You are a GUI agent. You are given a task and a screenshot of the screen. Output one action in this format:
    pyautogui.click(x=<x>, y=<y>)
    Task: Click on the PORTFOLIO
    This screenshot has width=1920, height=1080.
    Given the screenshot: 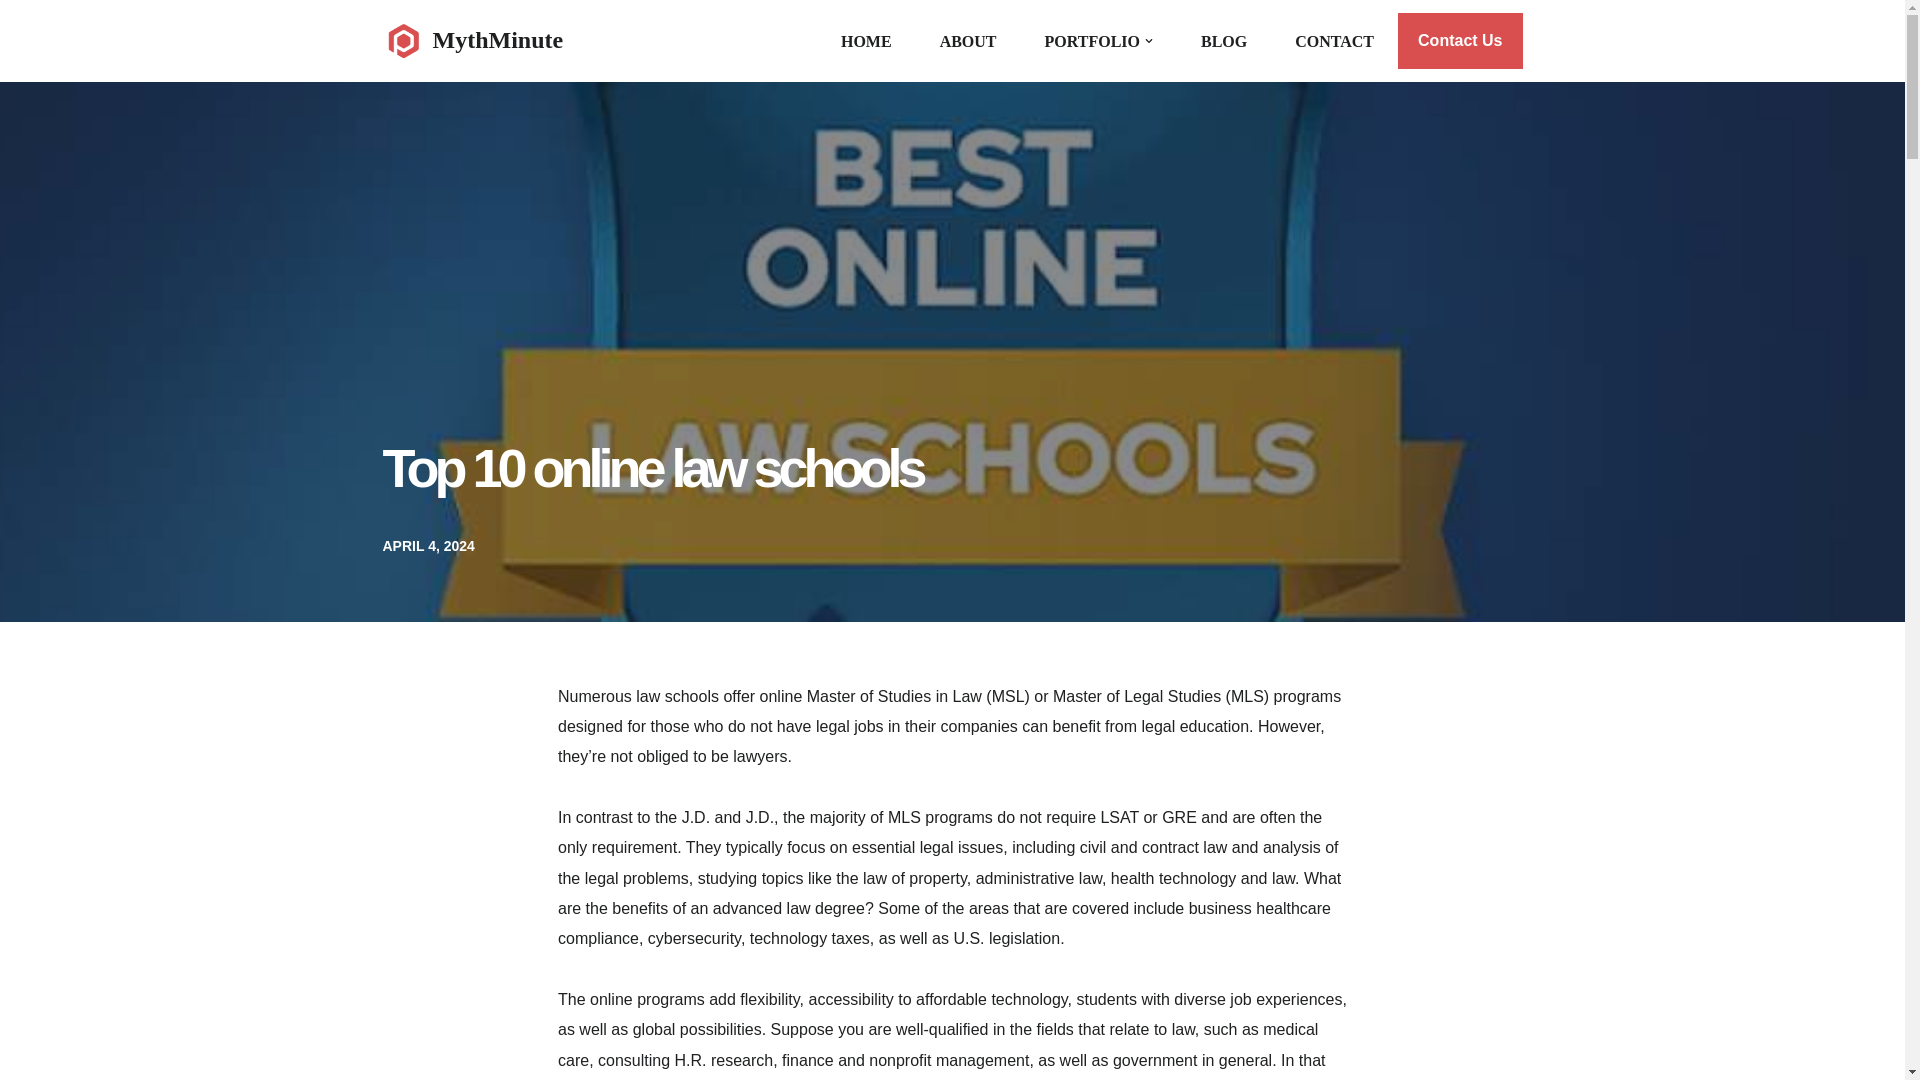 What is the action you would take?
    pyautogui.click(x=1092, y=42)
    